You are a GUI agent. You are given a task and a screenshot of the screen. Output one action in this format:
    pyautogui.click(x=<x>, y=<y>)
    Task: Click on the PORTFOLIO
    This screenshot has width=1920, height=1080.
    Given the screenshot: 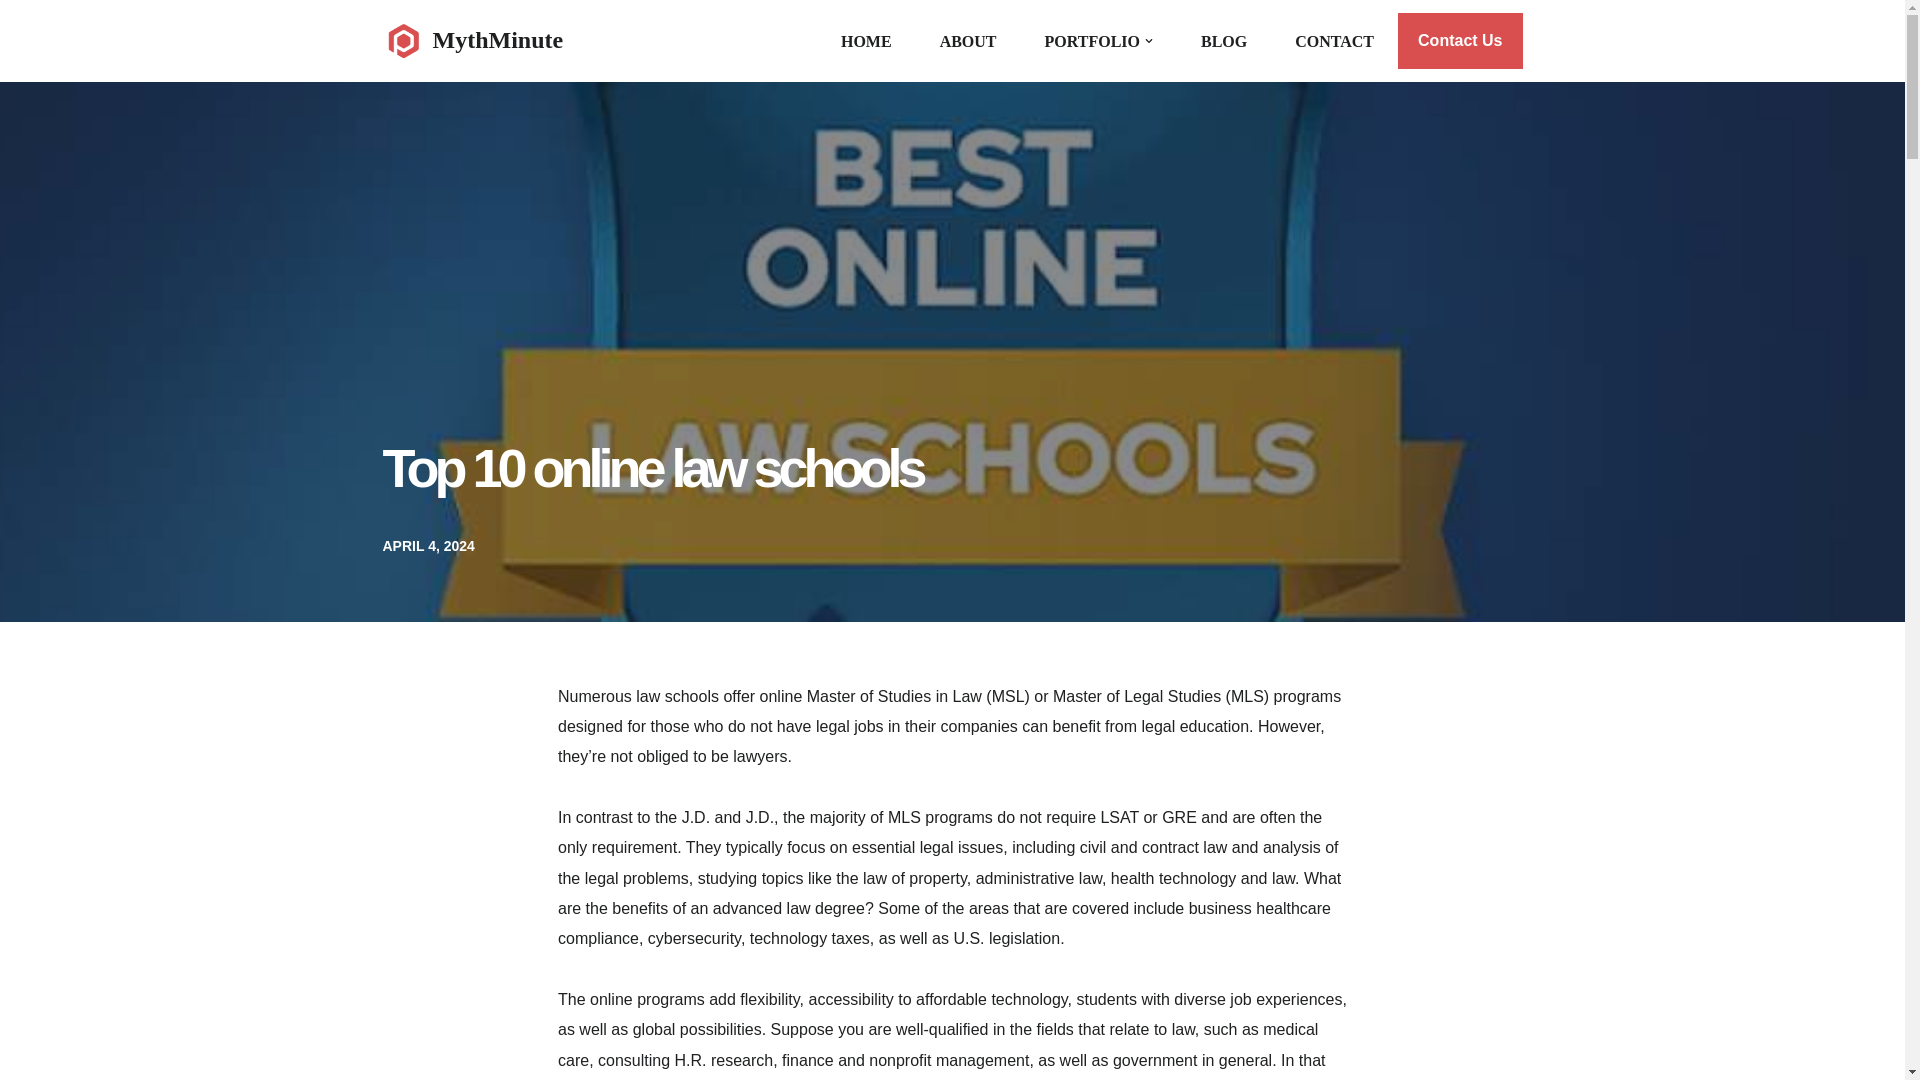 What is the action you would take?
    pyautogui.click(x=1092, y=42)
    